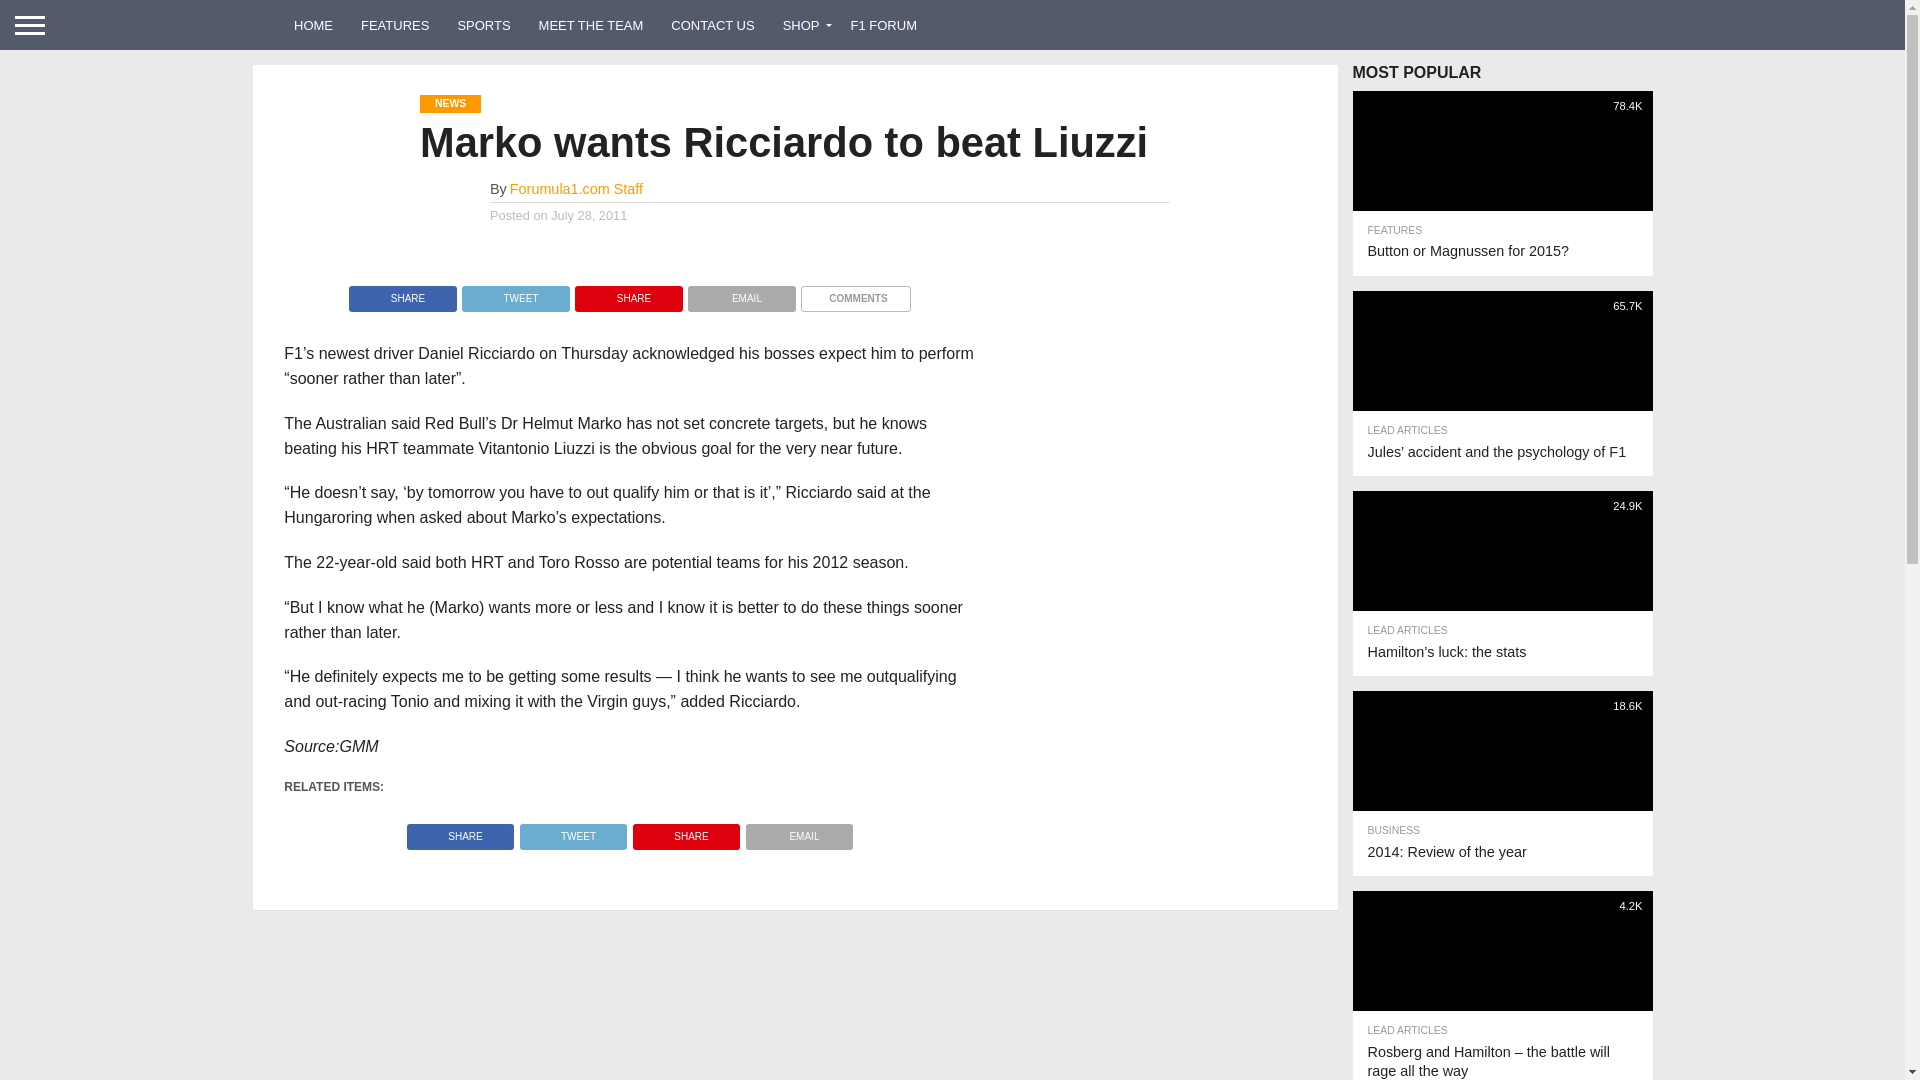  I want to click on MEET THE TEAM, so click(591, 24).